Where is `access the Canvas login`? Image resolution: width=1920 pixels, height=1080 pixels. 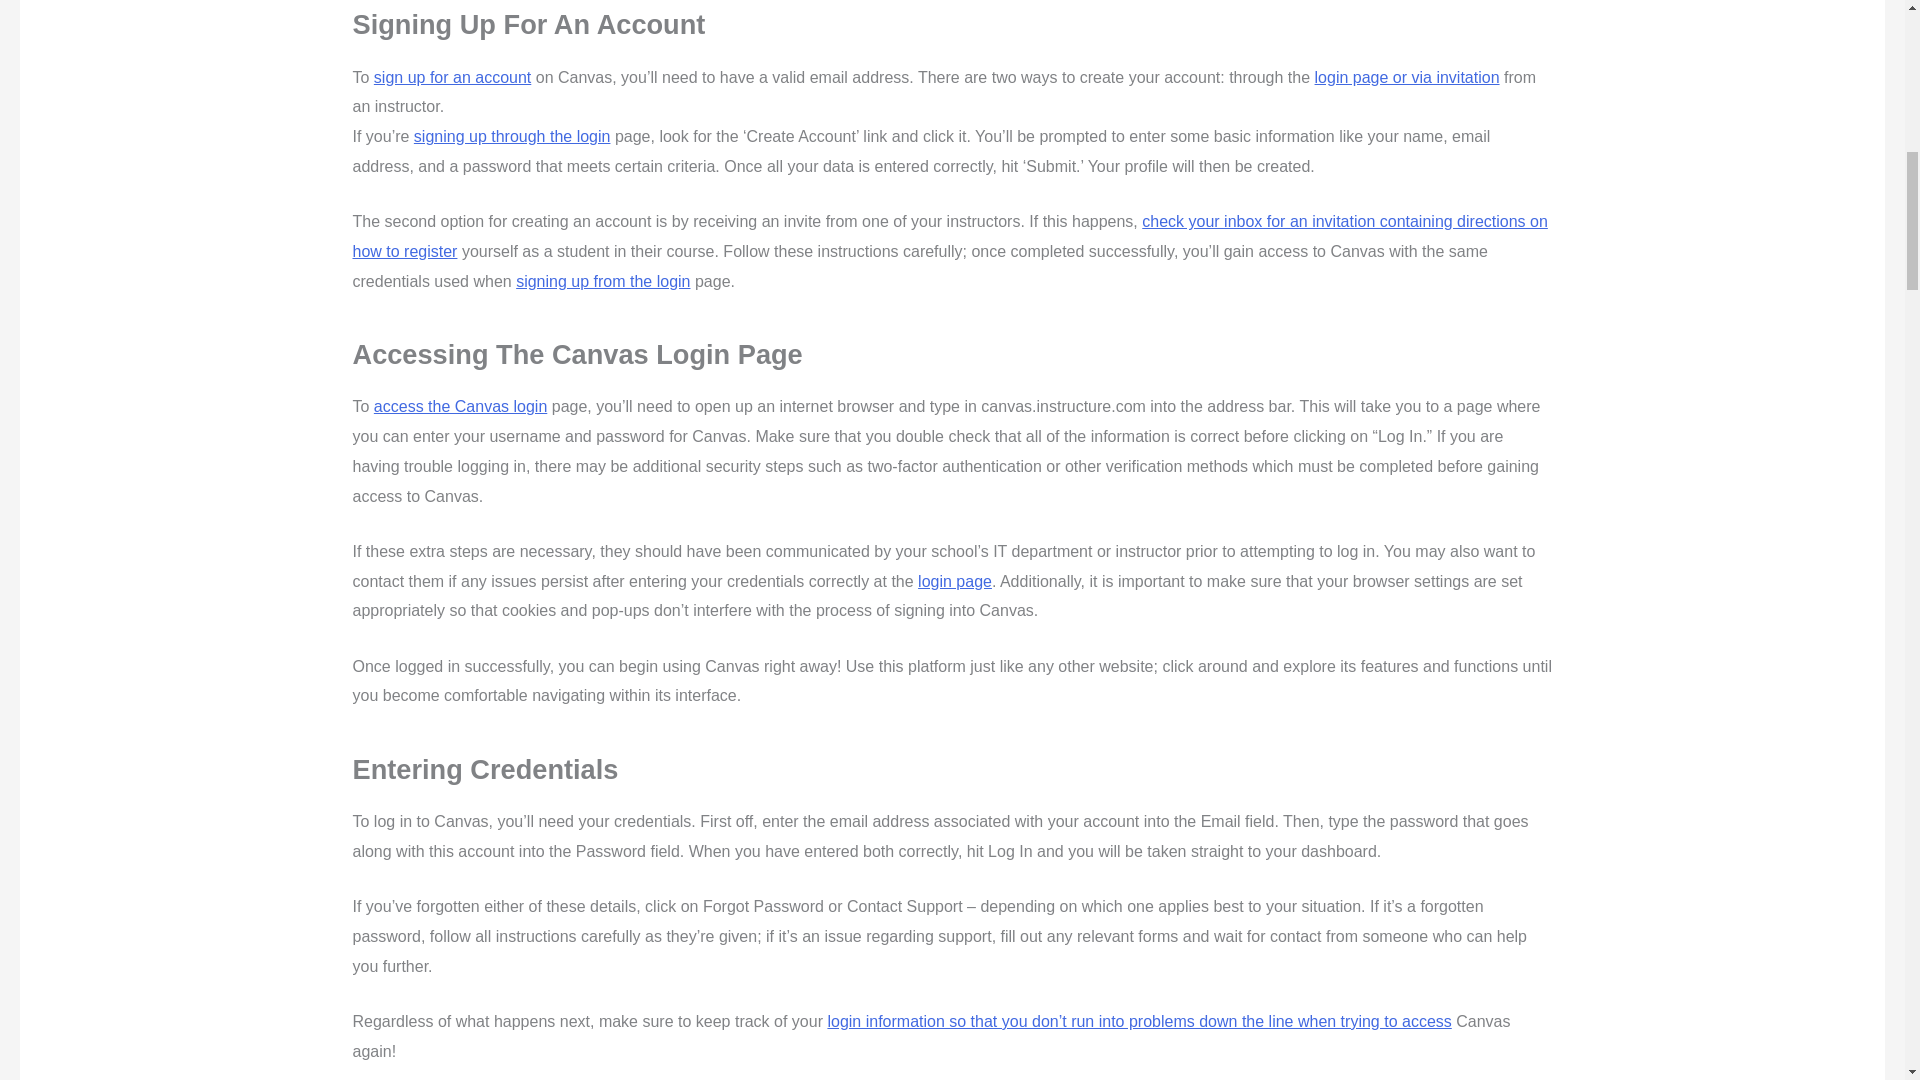
access the Canvas login is located at coordinates (460, 406).